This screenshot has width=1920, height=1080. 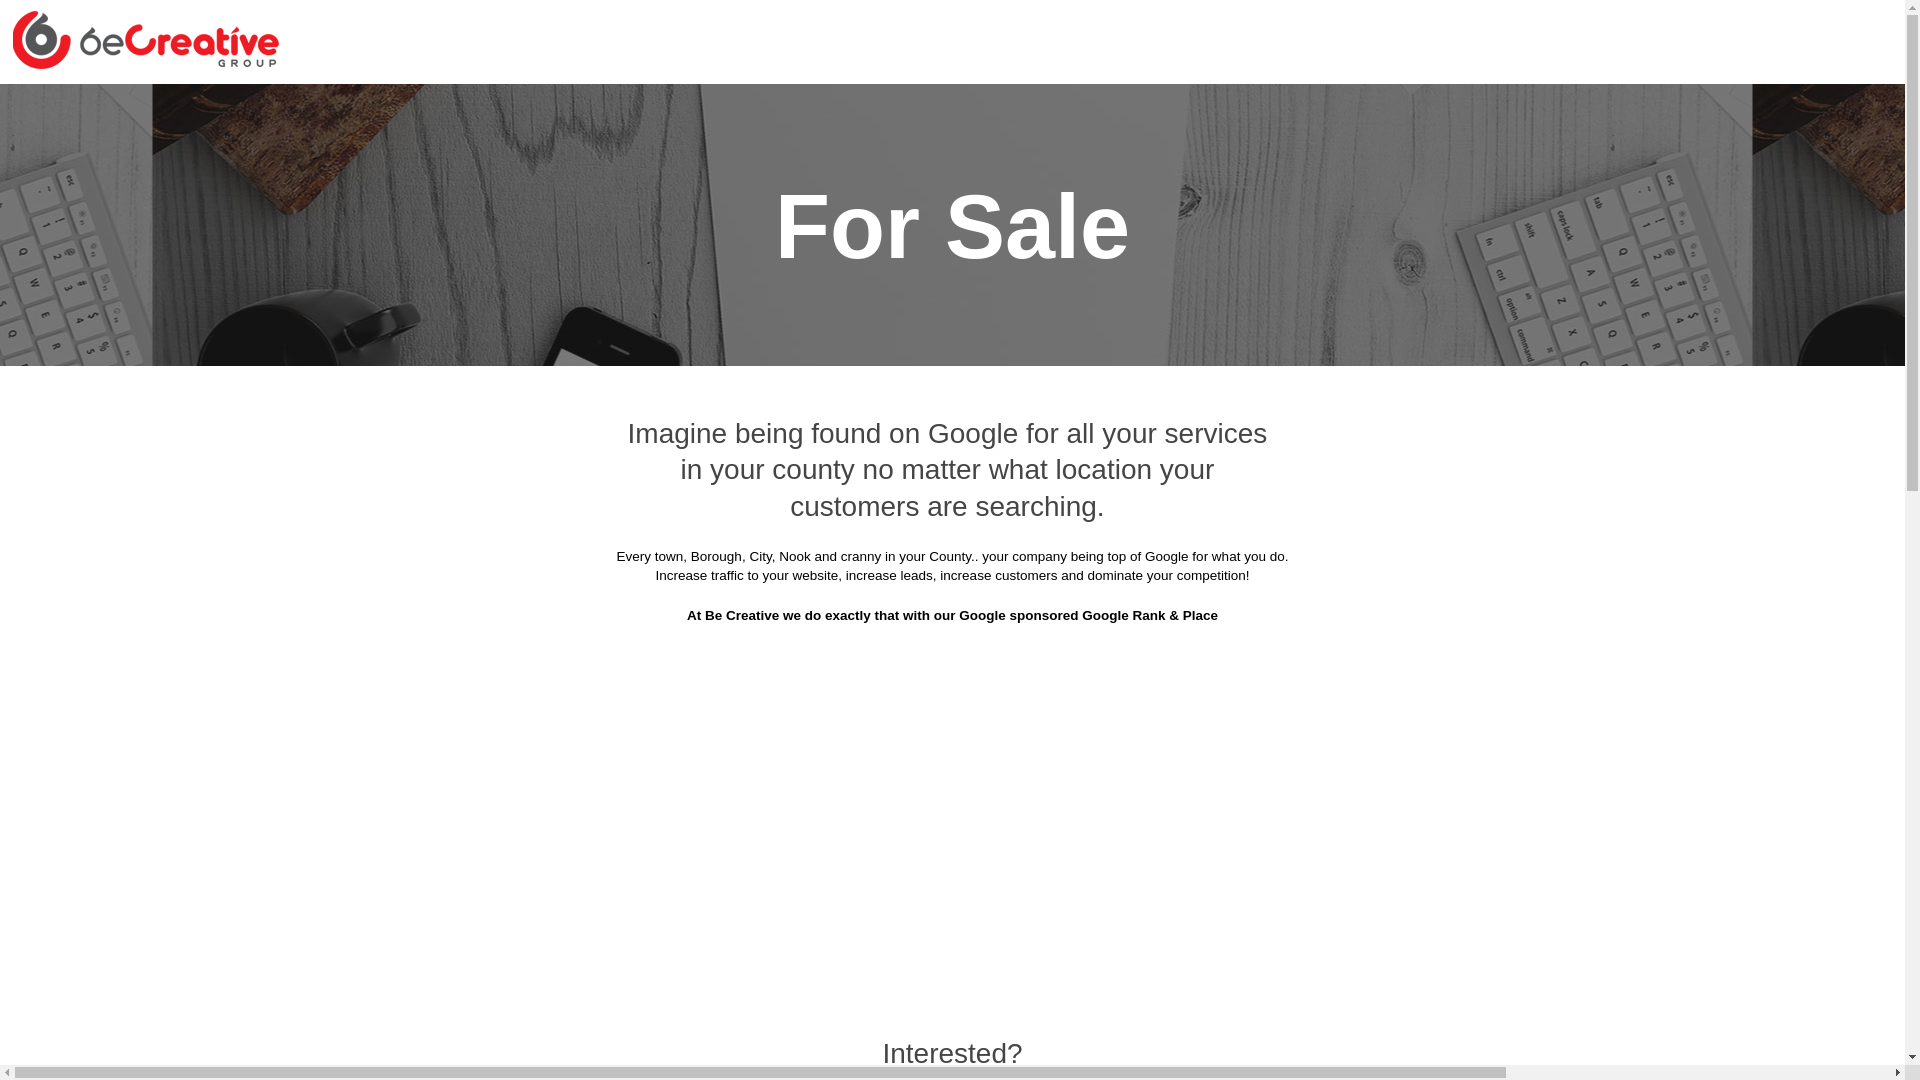 What do you see at coordinates (1420, 456) in the screenshot?
I see `Aggregate Suppliers Holsworthy Devon` at bounding box center [1420, 456].